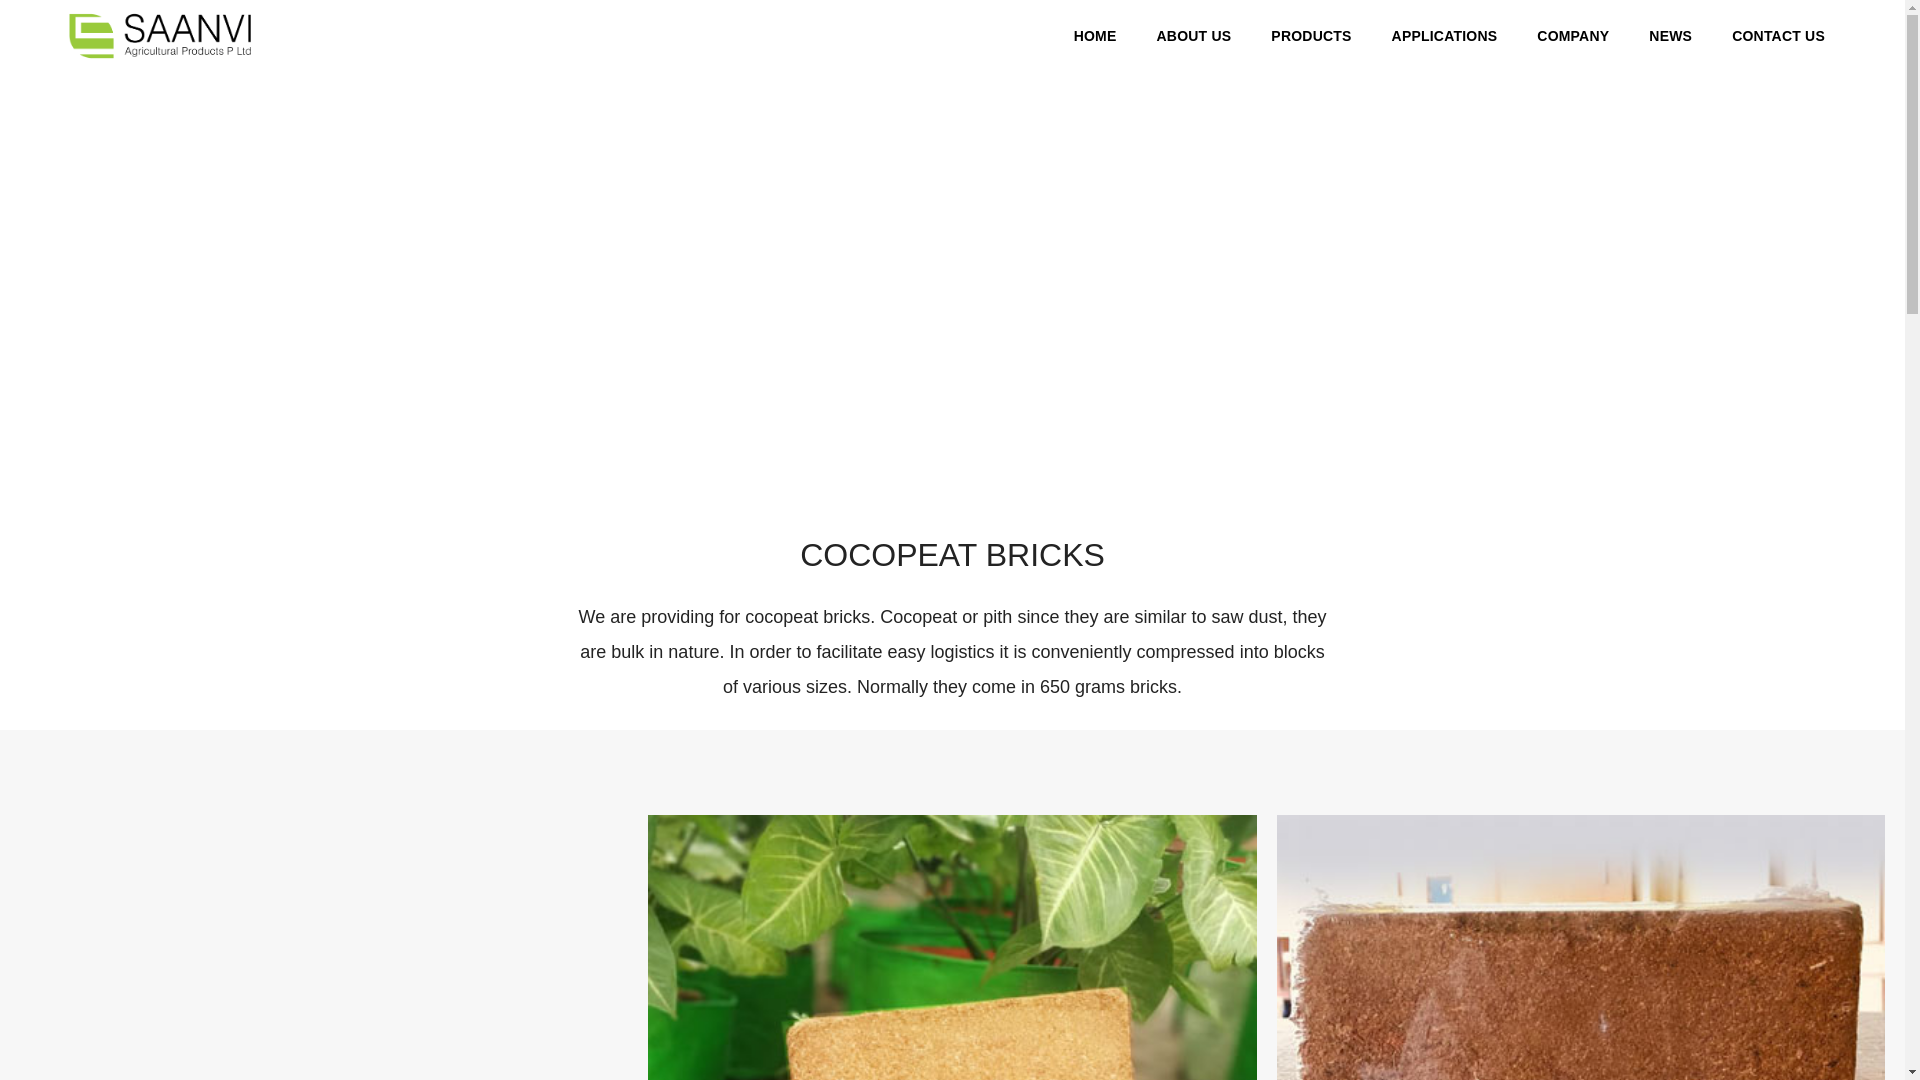 This screenshot has width=1920, height=1080. Describe the element at coordinates (1444, 36) in the screenshot. I see `APPLICATIONS` at that location.